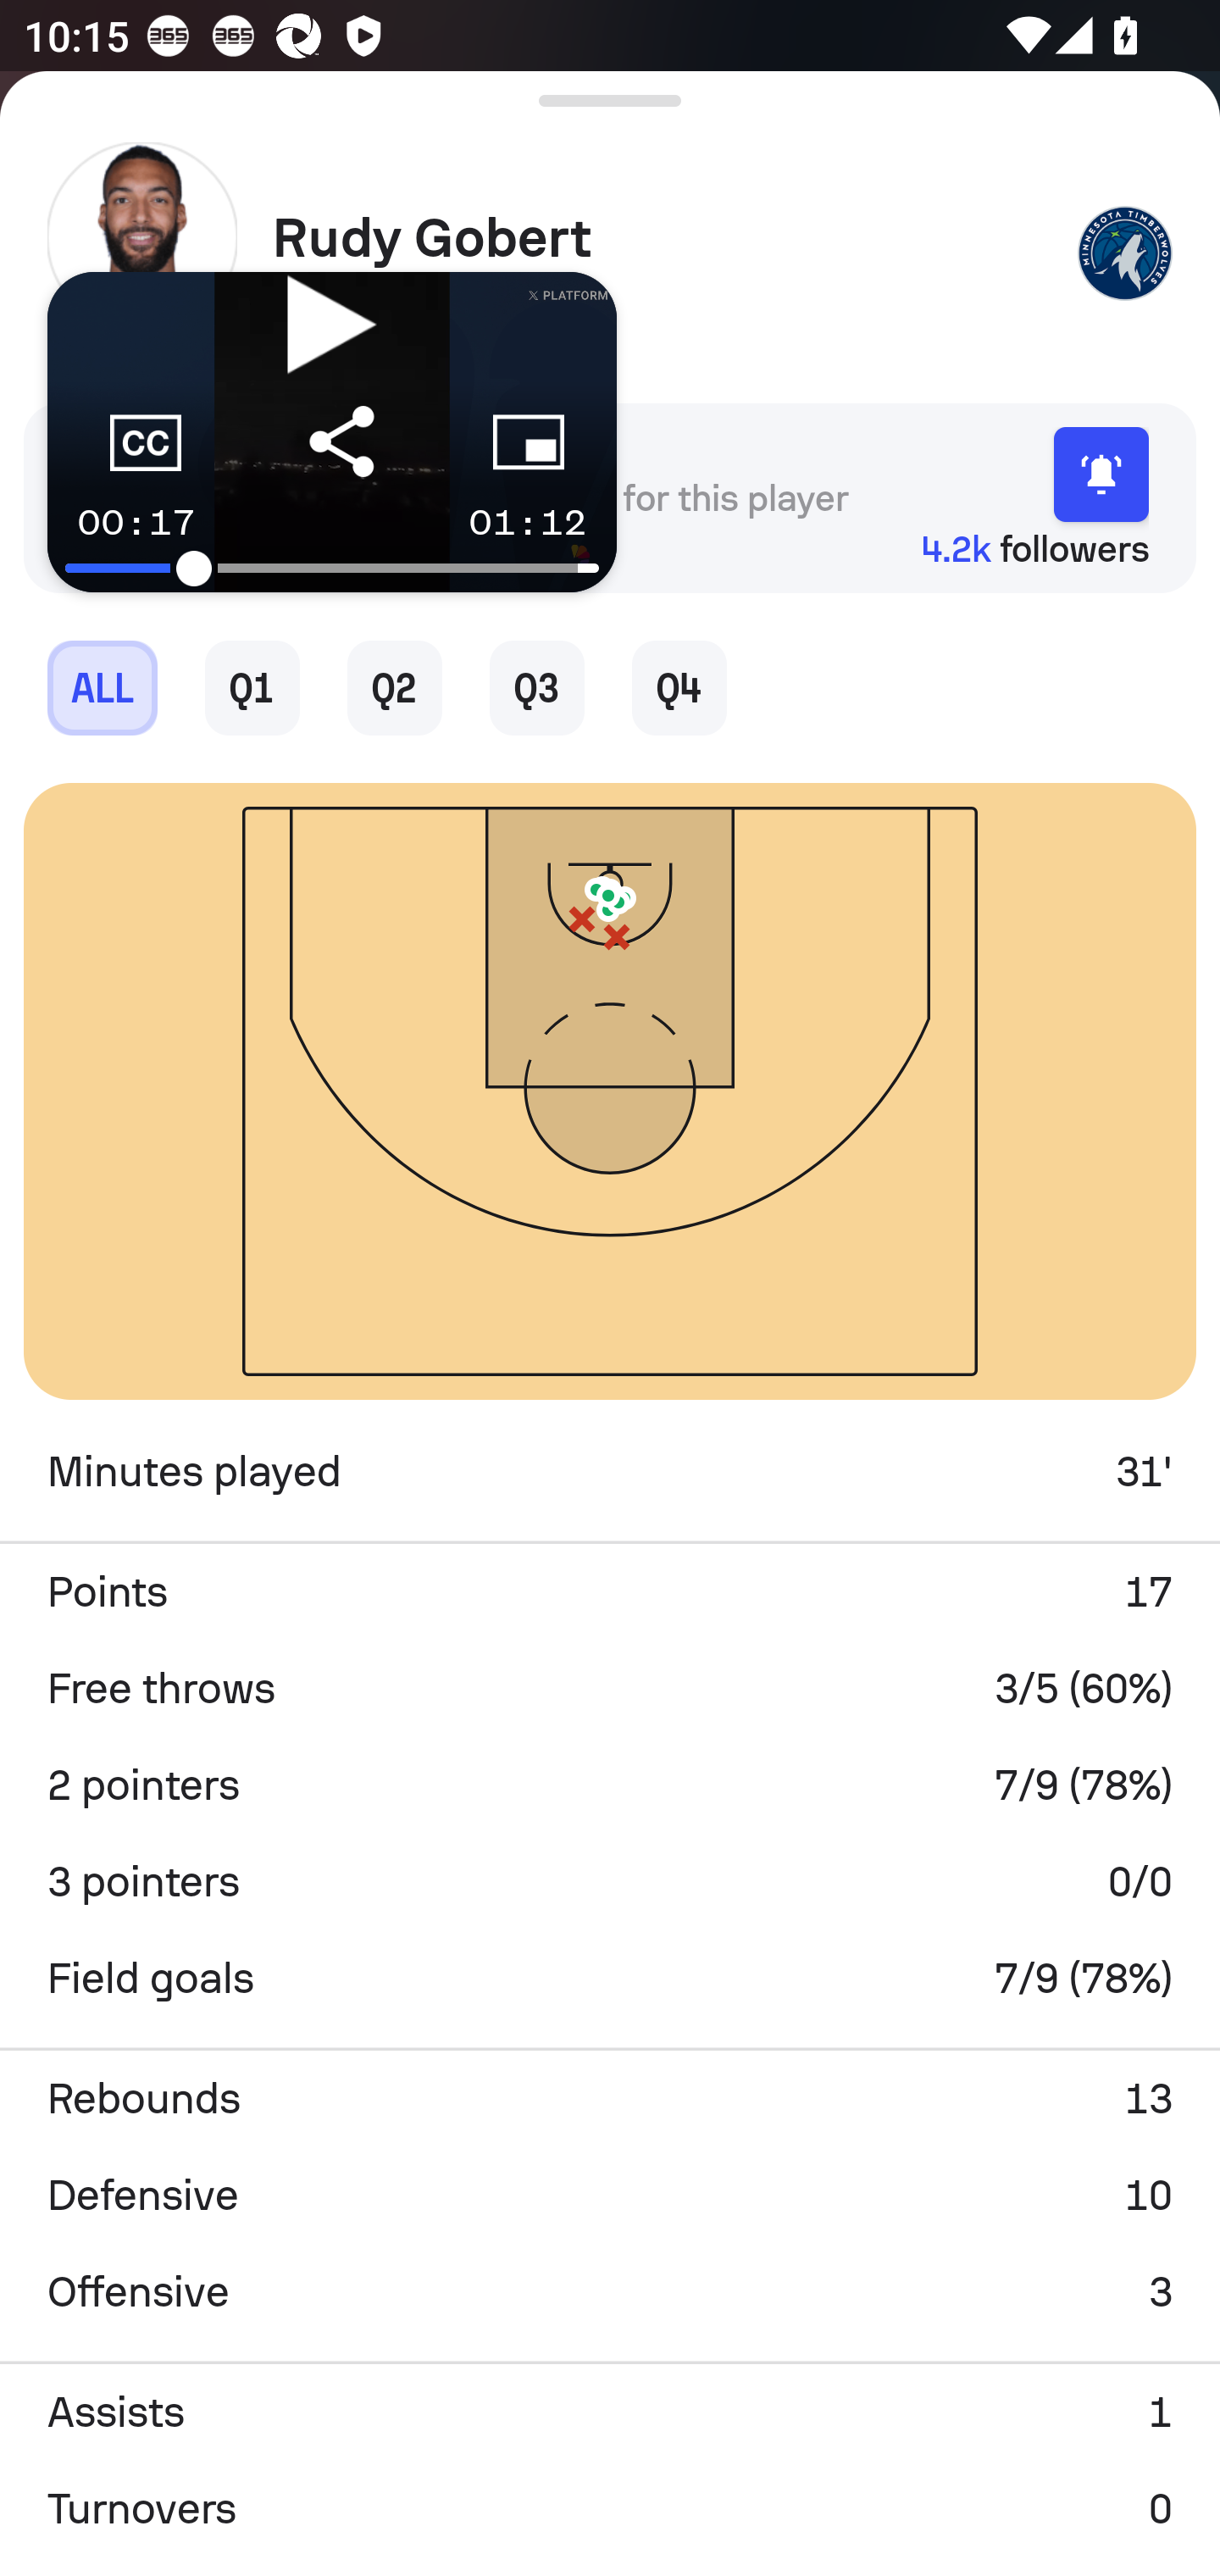 The image size is (1220, 2576). What do you see at coordinates (252, 687) in the screenshot?
I see `Q1` at bounding box center [252, 687].